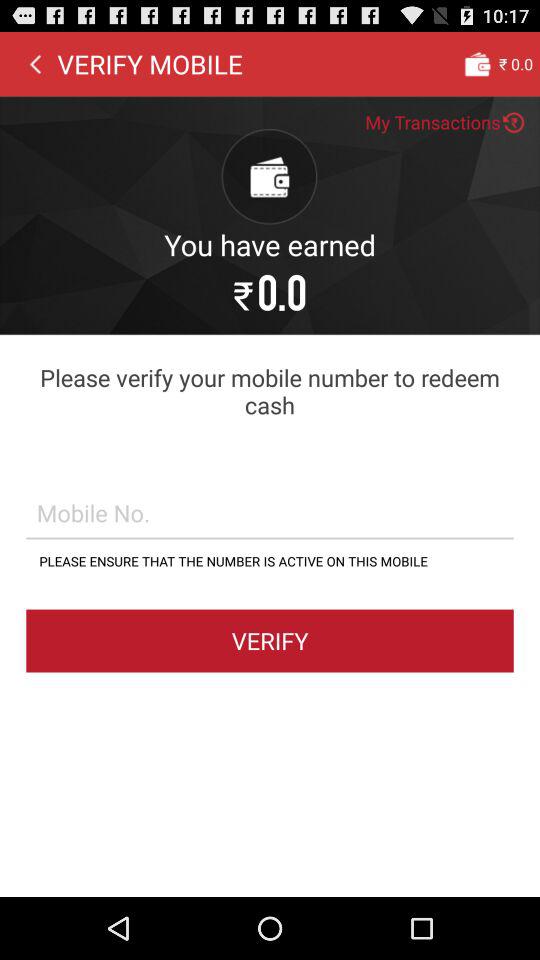  Describe the element at coordinates (270, 512) in the screenshot. I see `click on mobile no field` at that location.